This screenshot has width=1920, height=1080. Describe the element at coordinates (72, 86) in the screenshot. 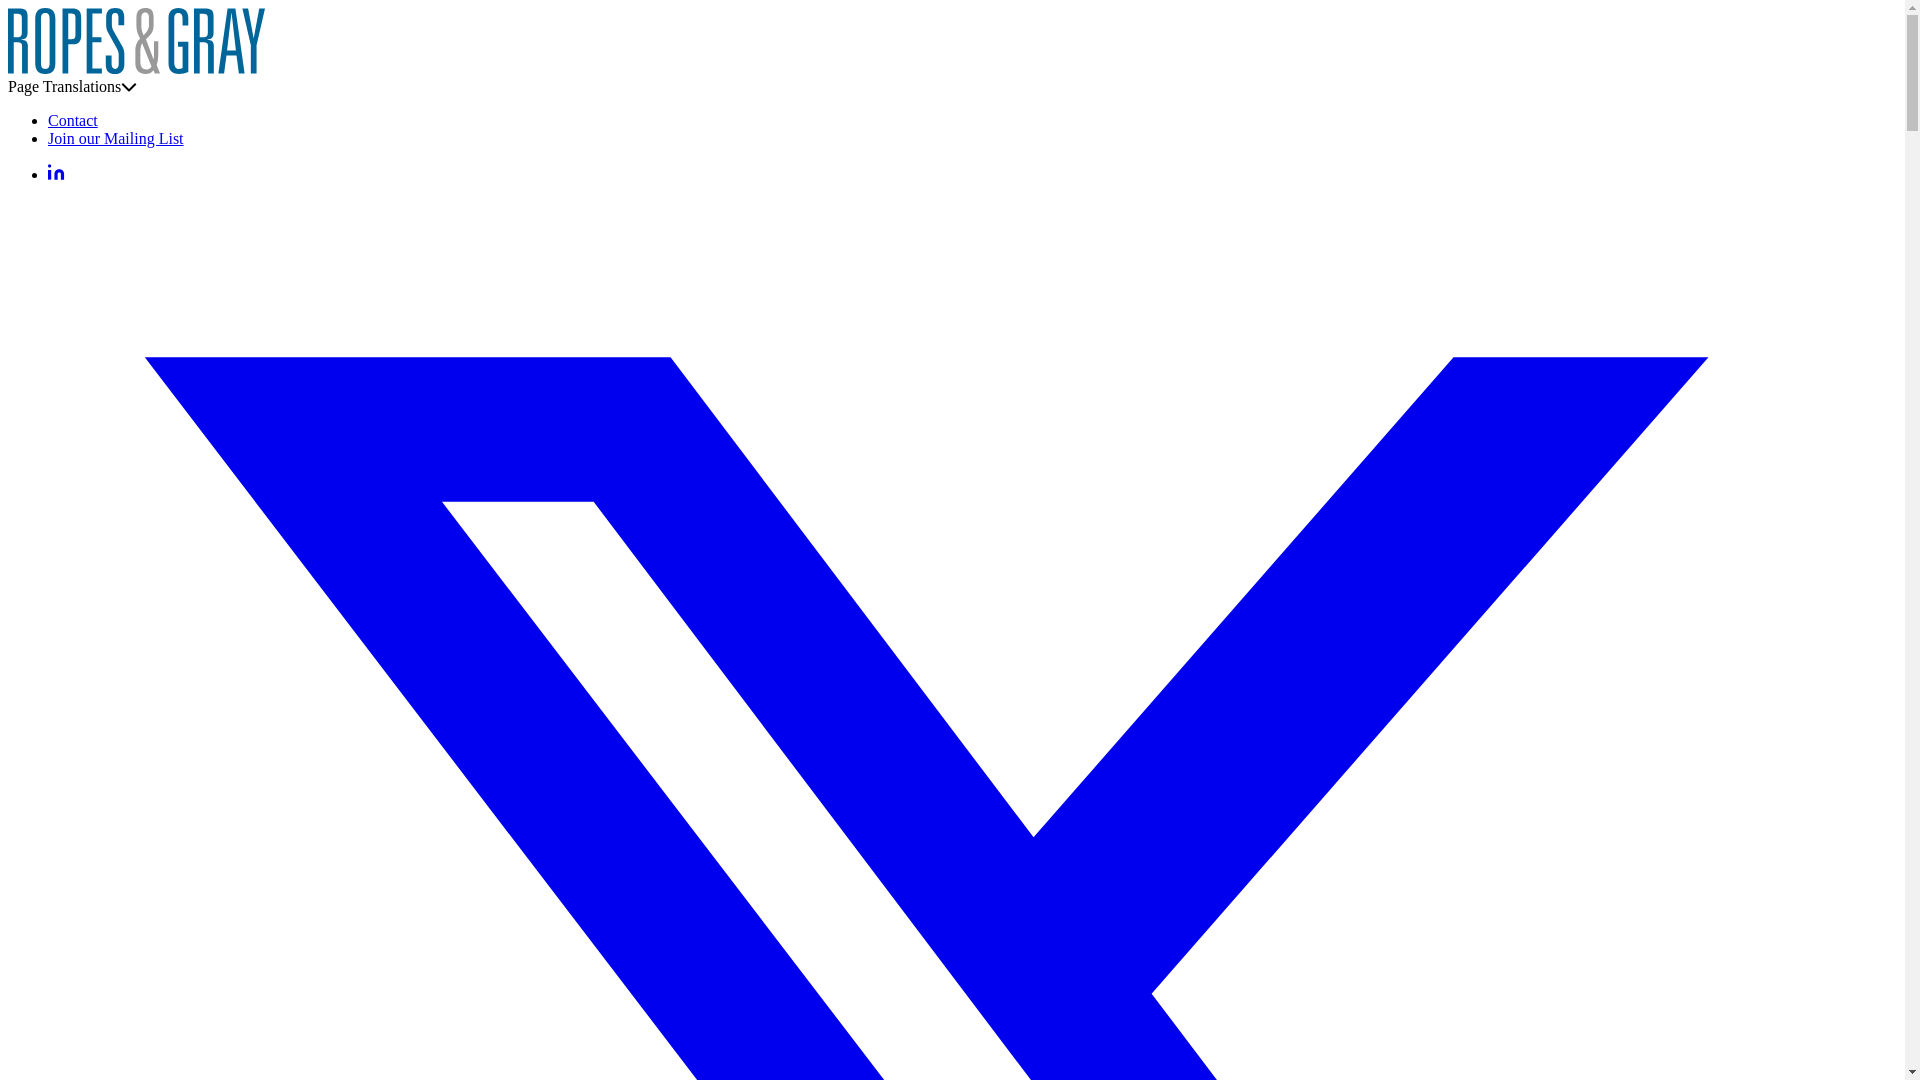

I see `Page Translations` at that location.